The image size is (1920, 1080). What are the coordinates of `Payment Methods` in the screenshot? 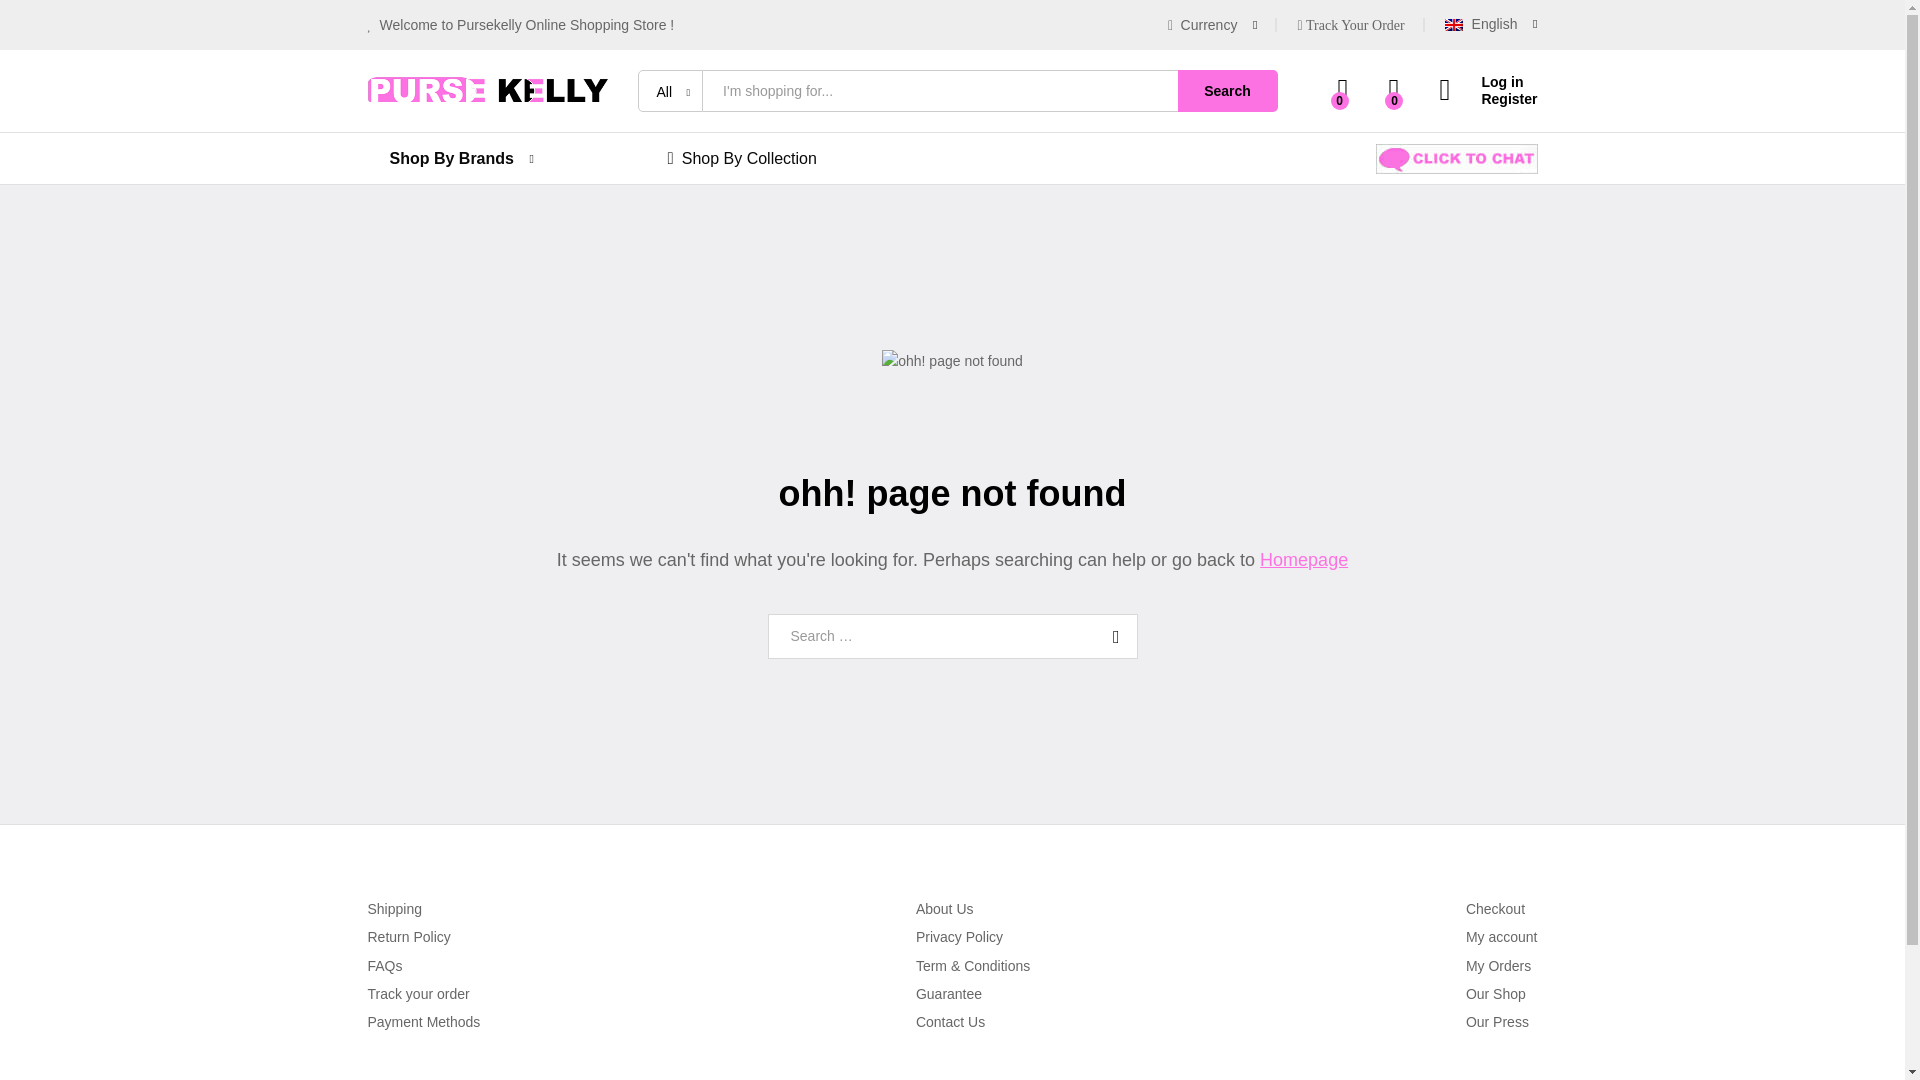 It's located at (424, 1022).